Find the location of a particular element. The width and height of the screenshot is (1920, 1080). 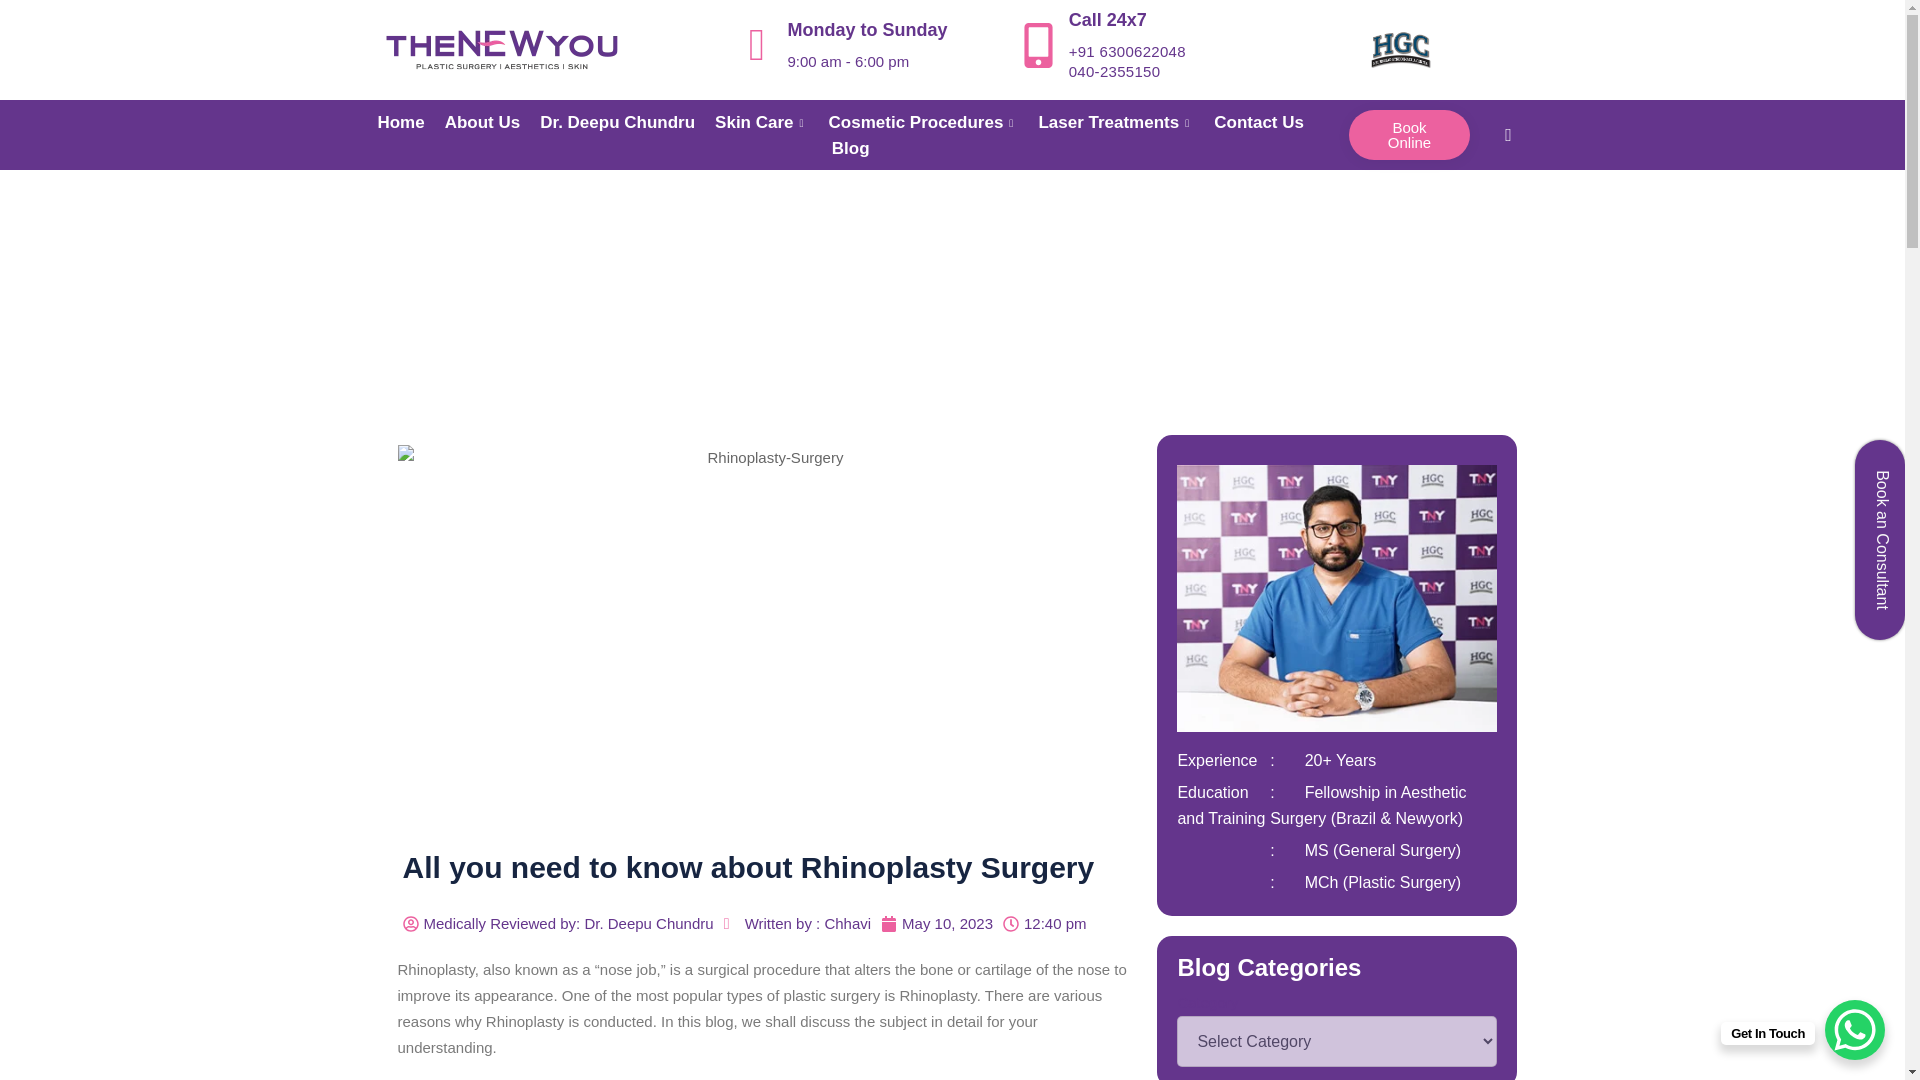

About Us is located at coordinates (493, 123).